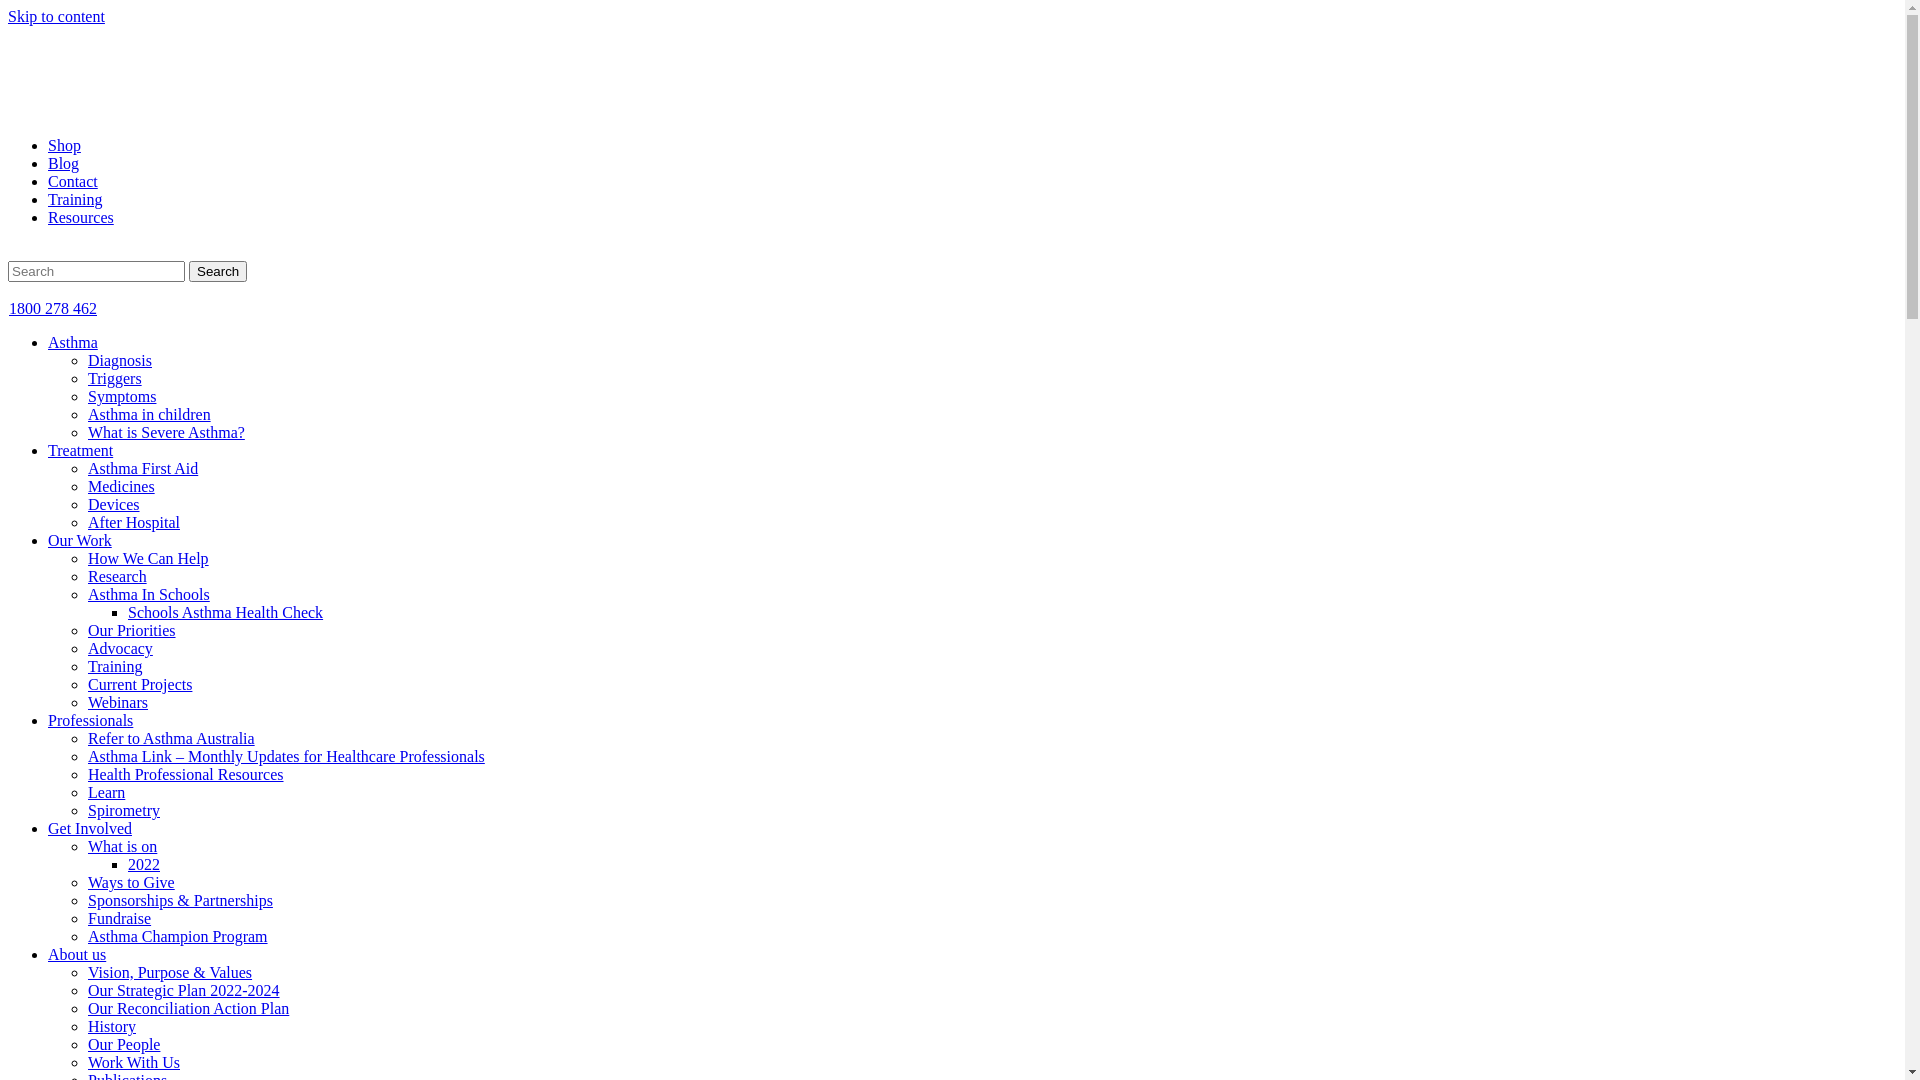 The image size is (1920, 1080). I want to click on Asthma Champion Program, so click(178, 936).